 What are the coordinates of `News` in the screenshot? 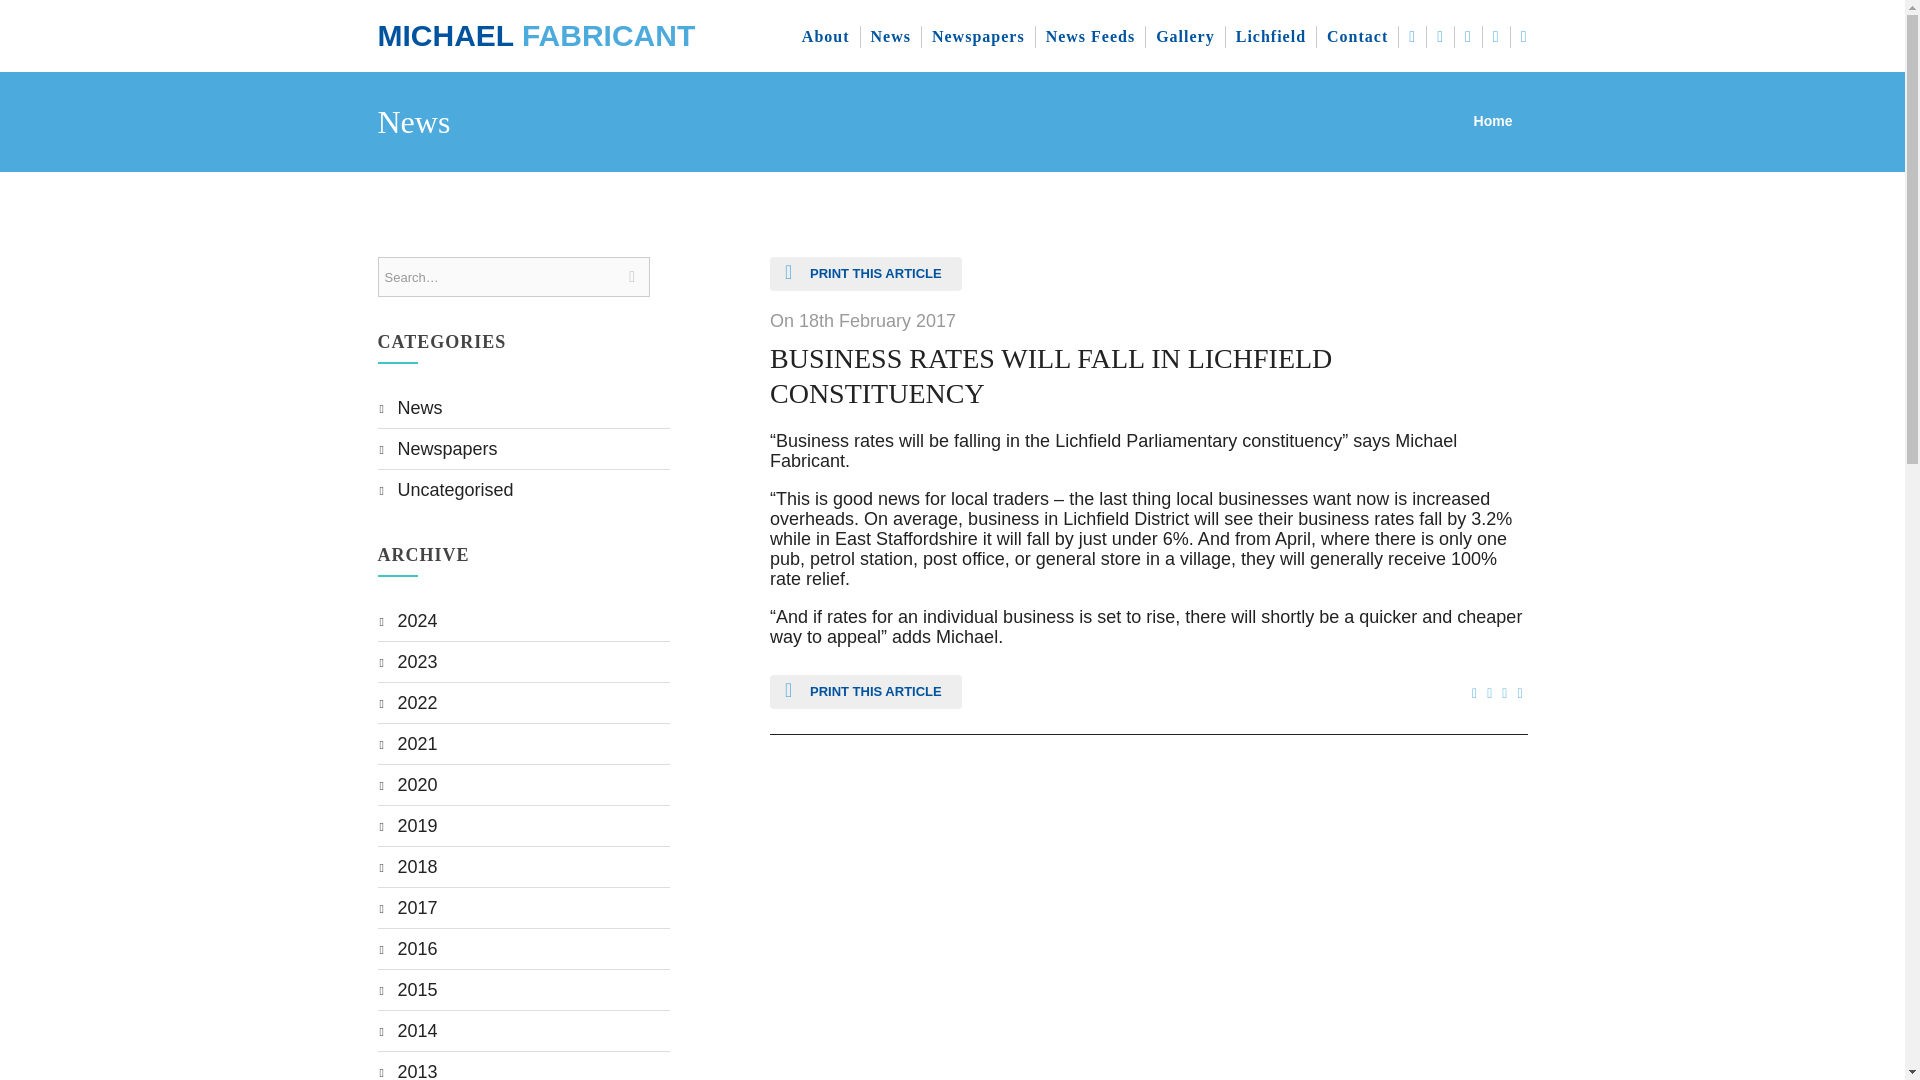 It's located at (890, 36).